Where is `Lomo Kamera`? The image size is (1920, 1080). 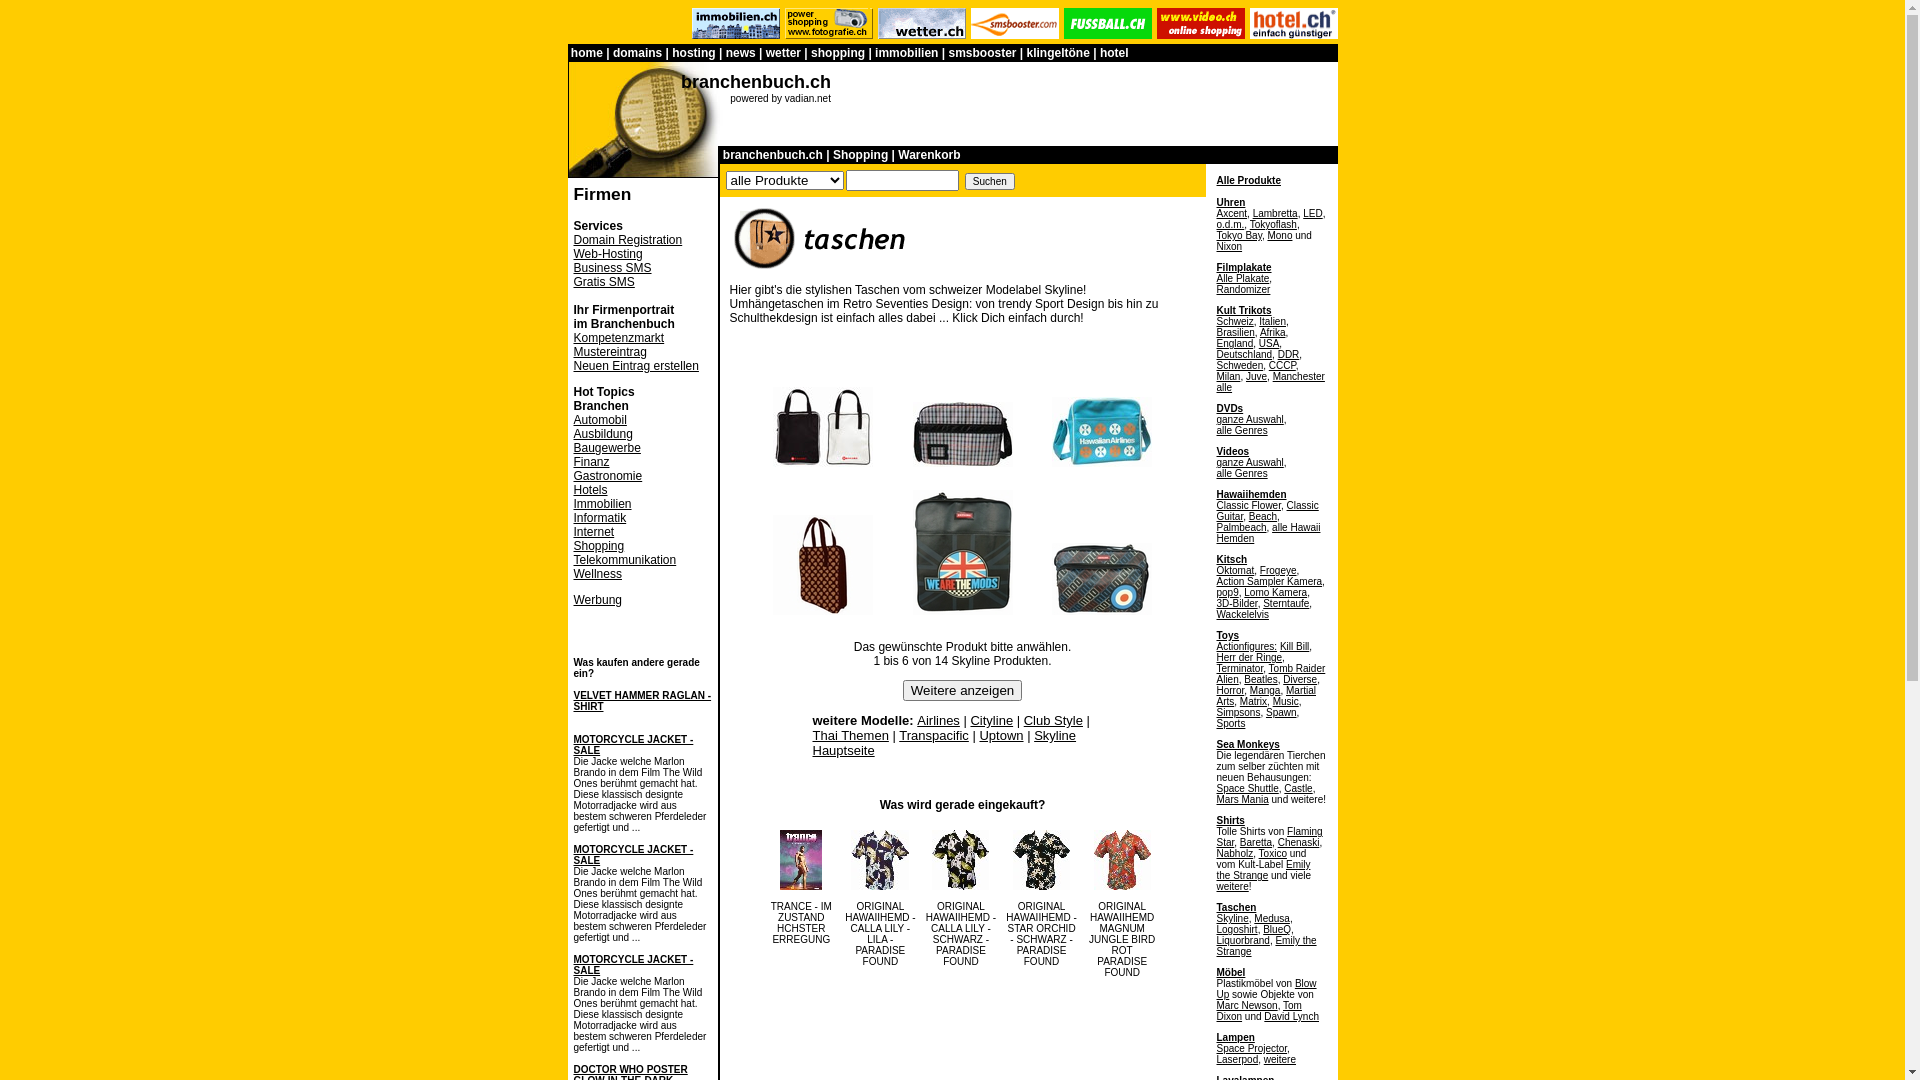
Lomo Kamera is located at coordinates (1276, 592).